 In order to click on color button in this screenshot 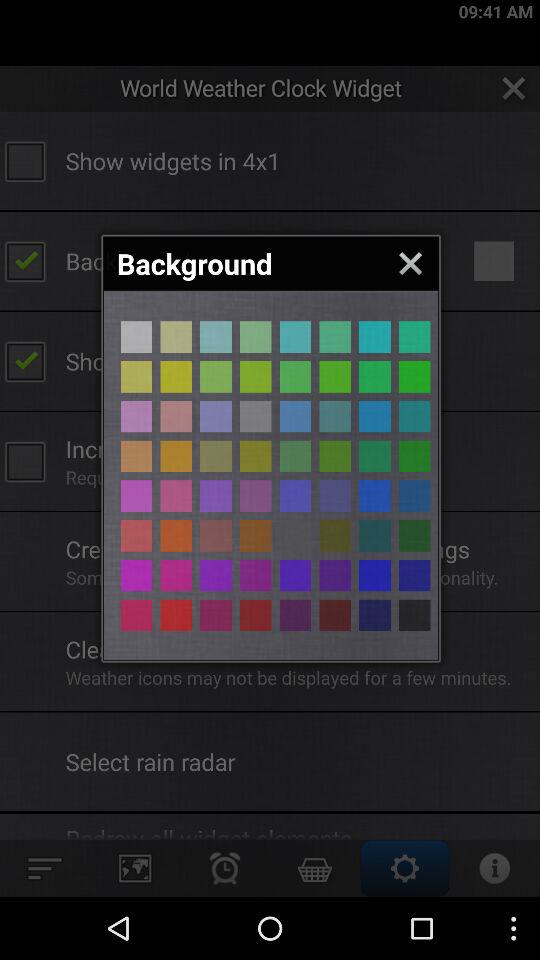, I will do `click(295, 416)`.